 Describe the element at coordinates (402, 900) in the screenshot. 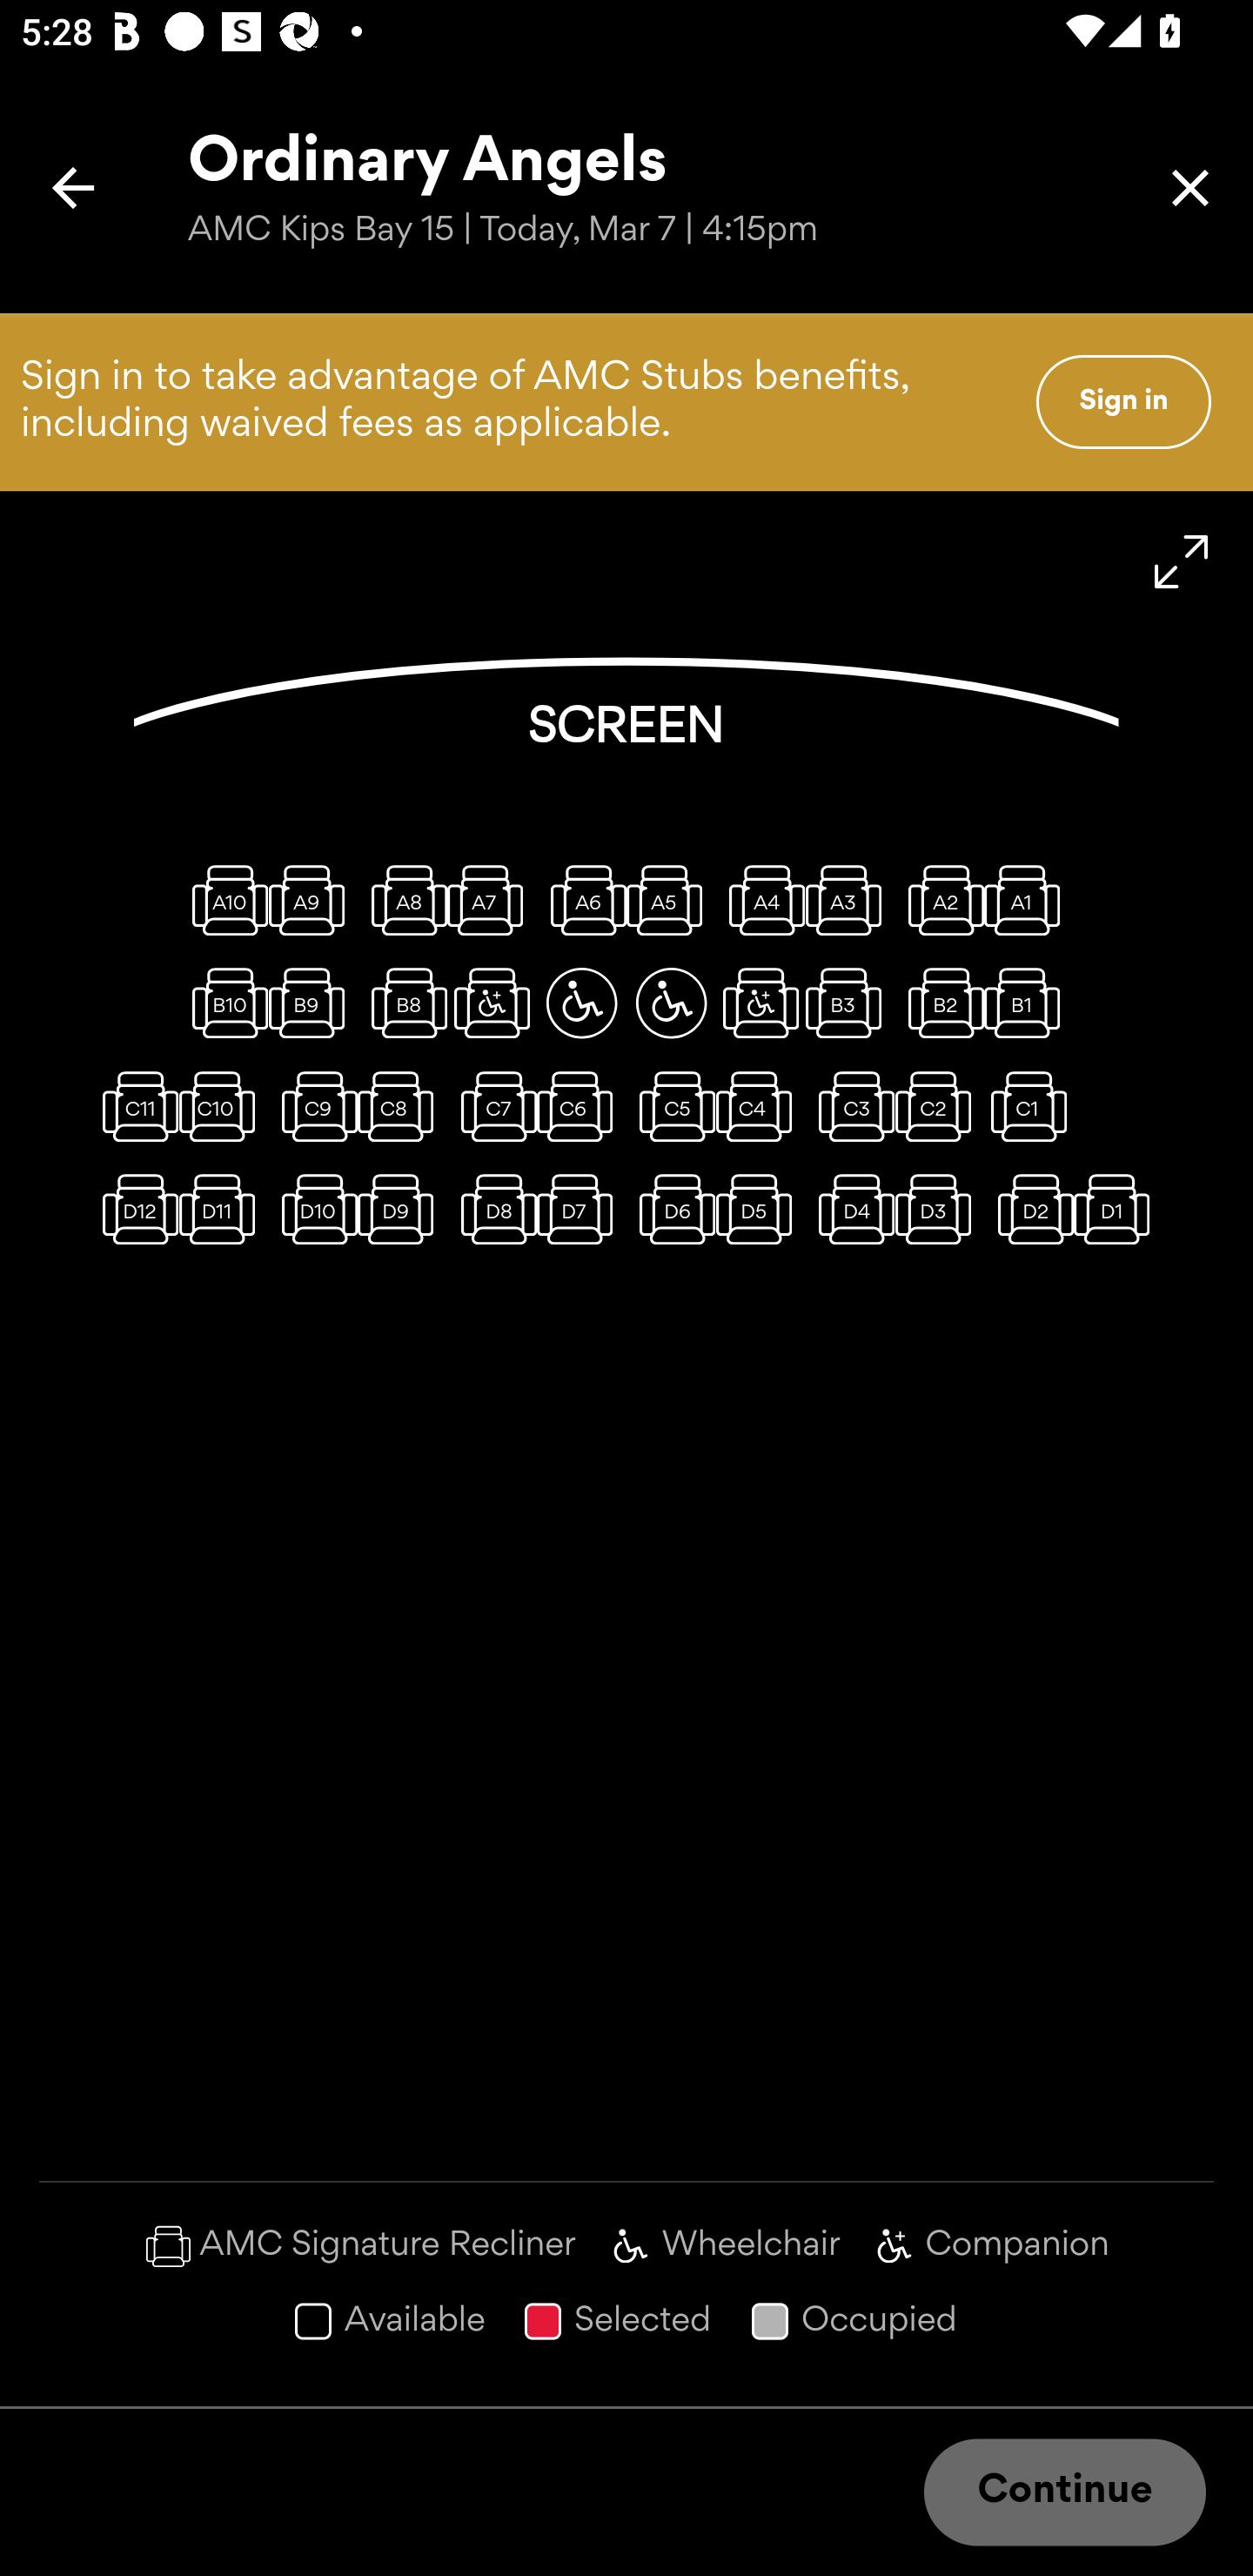

I see `A8, Regular seat, available` at that location.